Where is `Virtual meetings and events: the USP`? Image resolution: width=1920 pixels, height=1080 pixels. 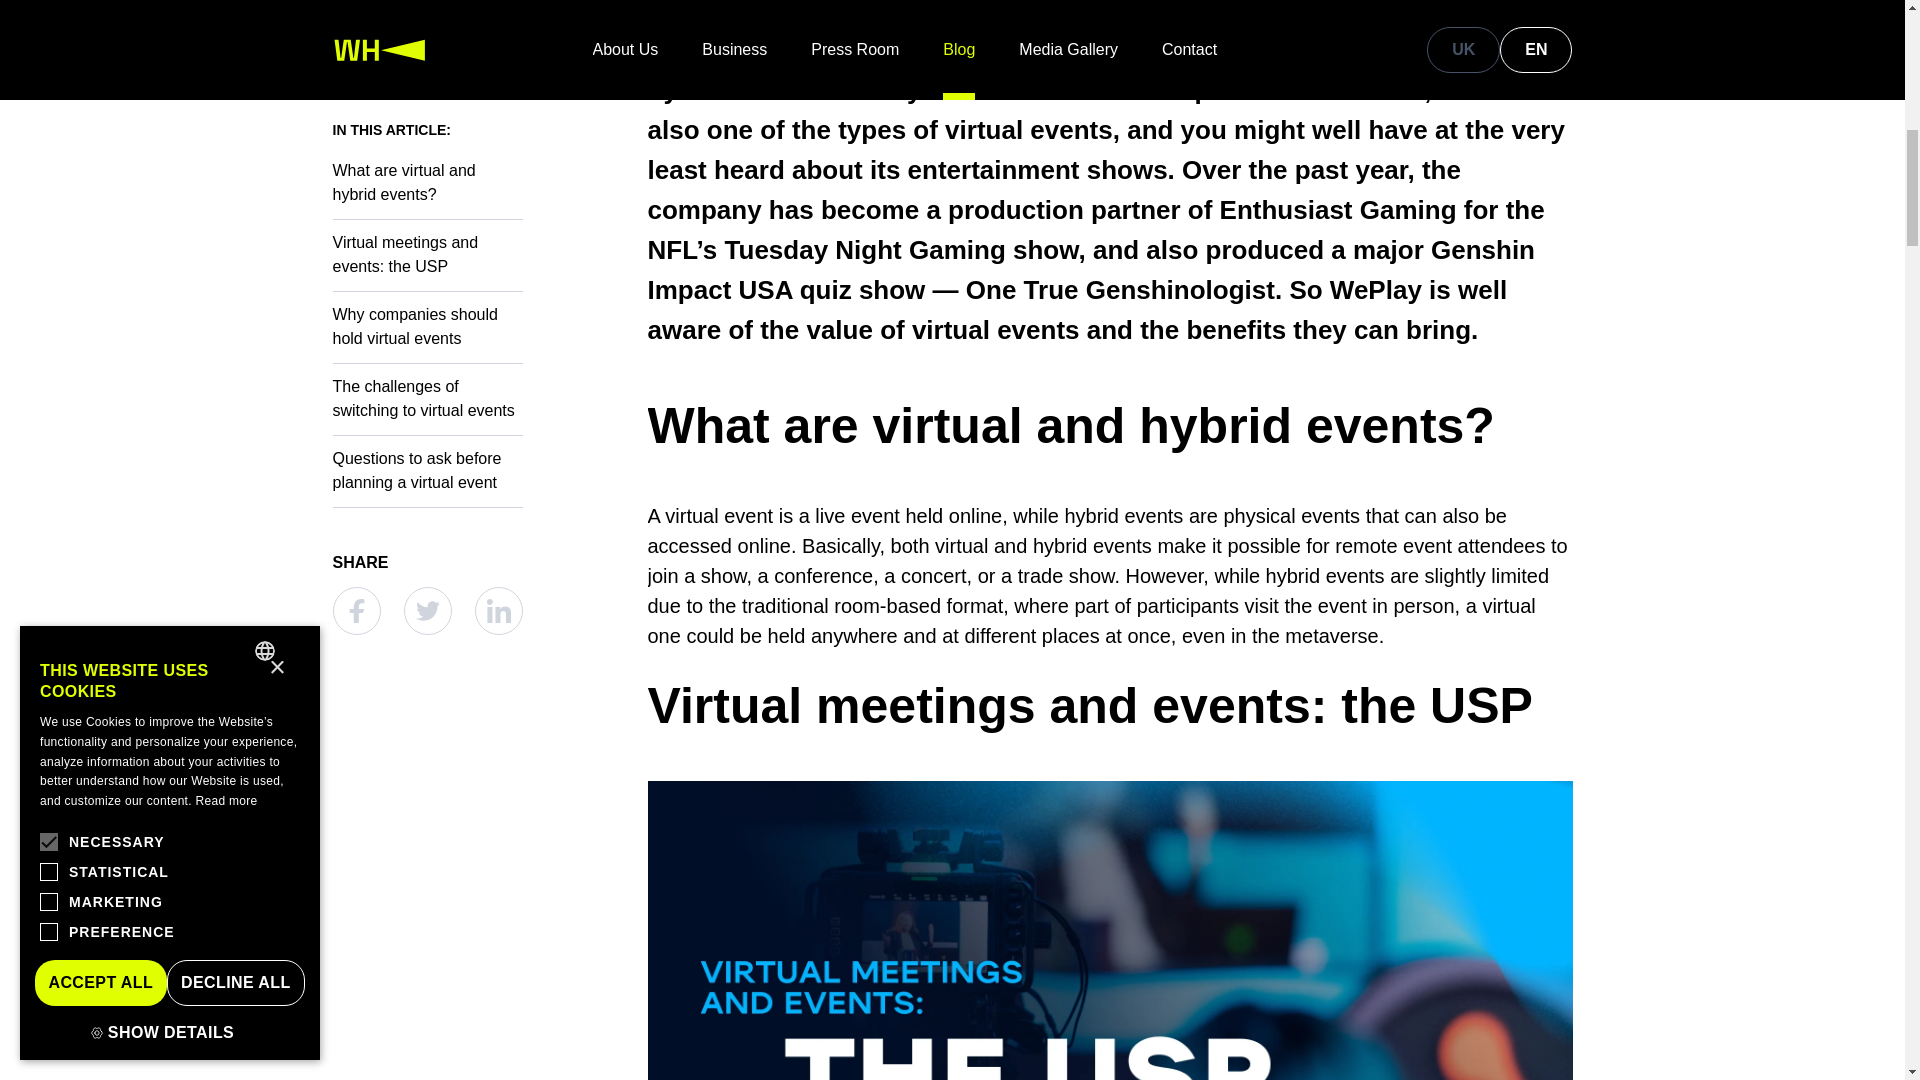
Virtual meetings and events: the USP is located at coordinates (1110, 706).